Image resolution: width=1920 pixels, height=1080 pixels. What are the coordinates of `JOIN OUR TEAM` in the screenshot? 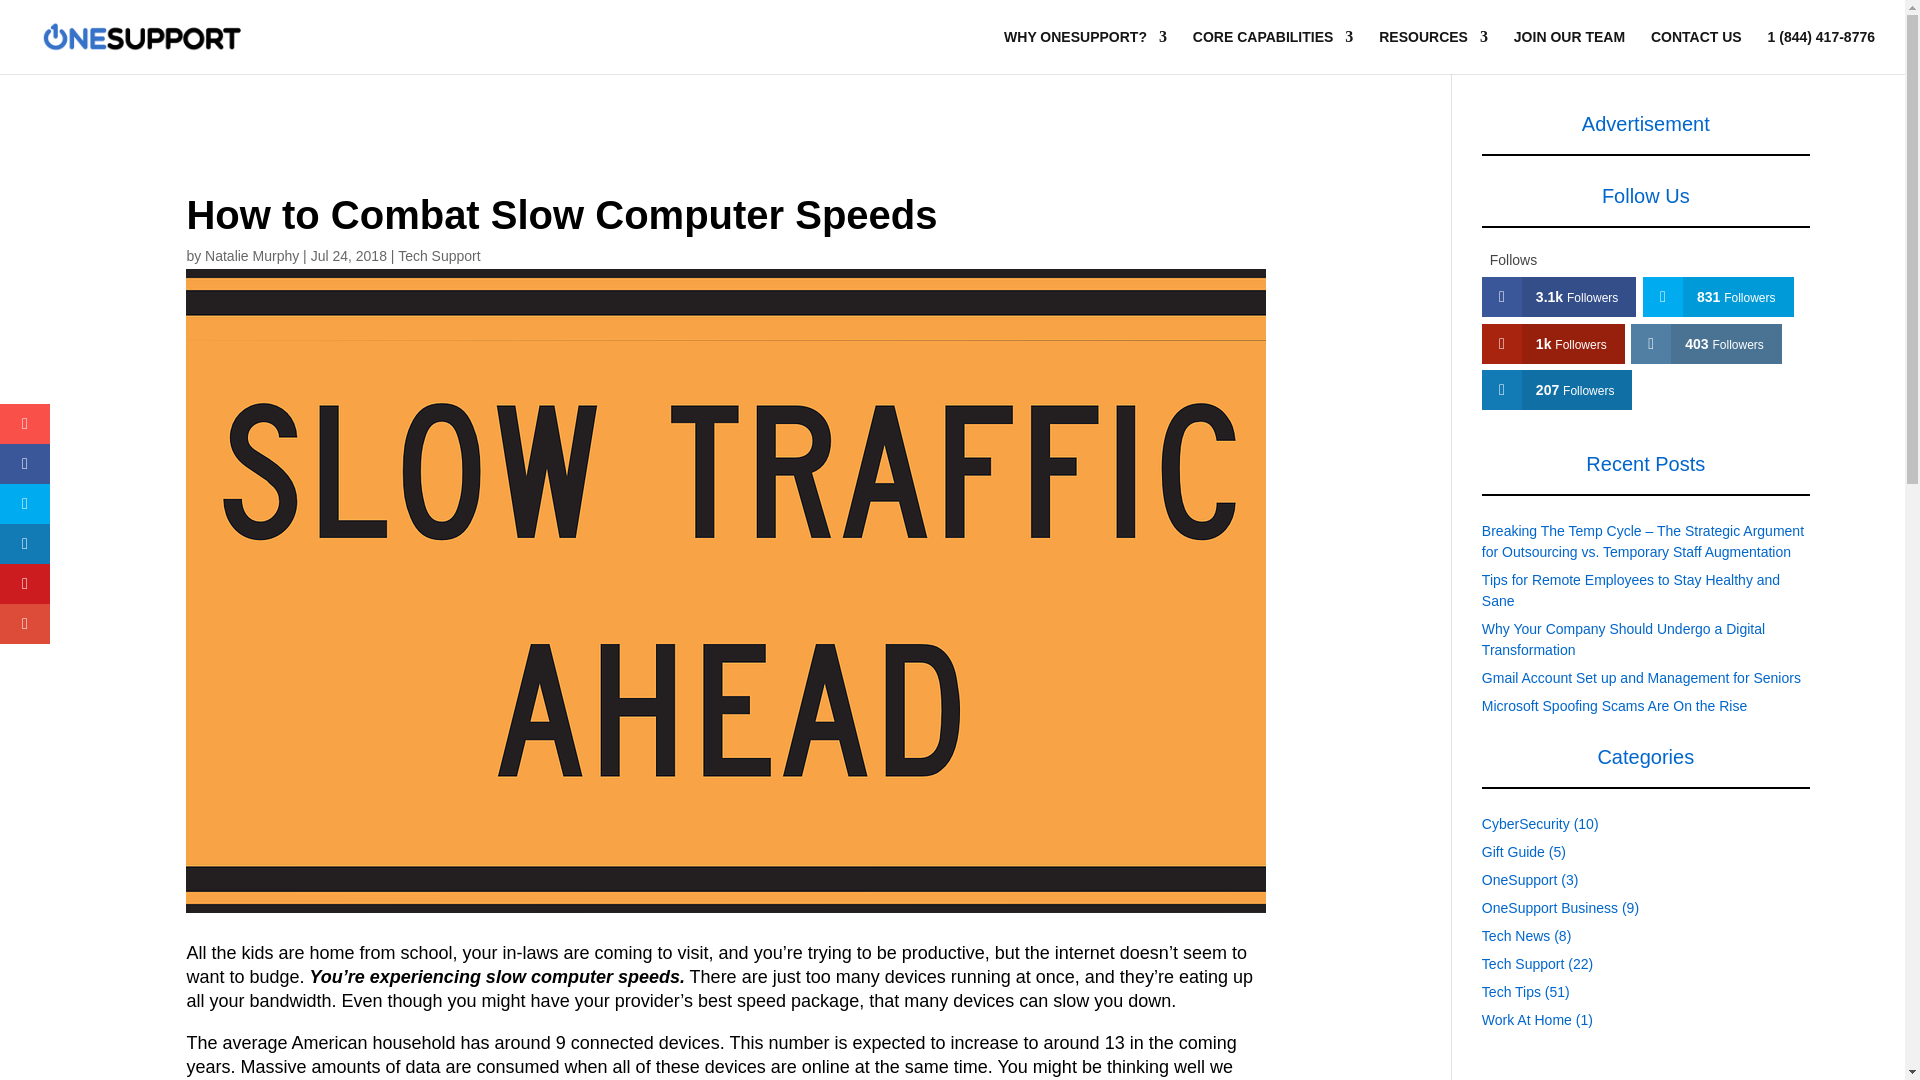 It's located at (1569, 52).